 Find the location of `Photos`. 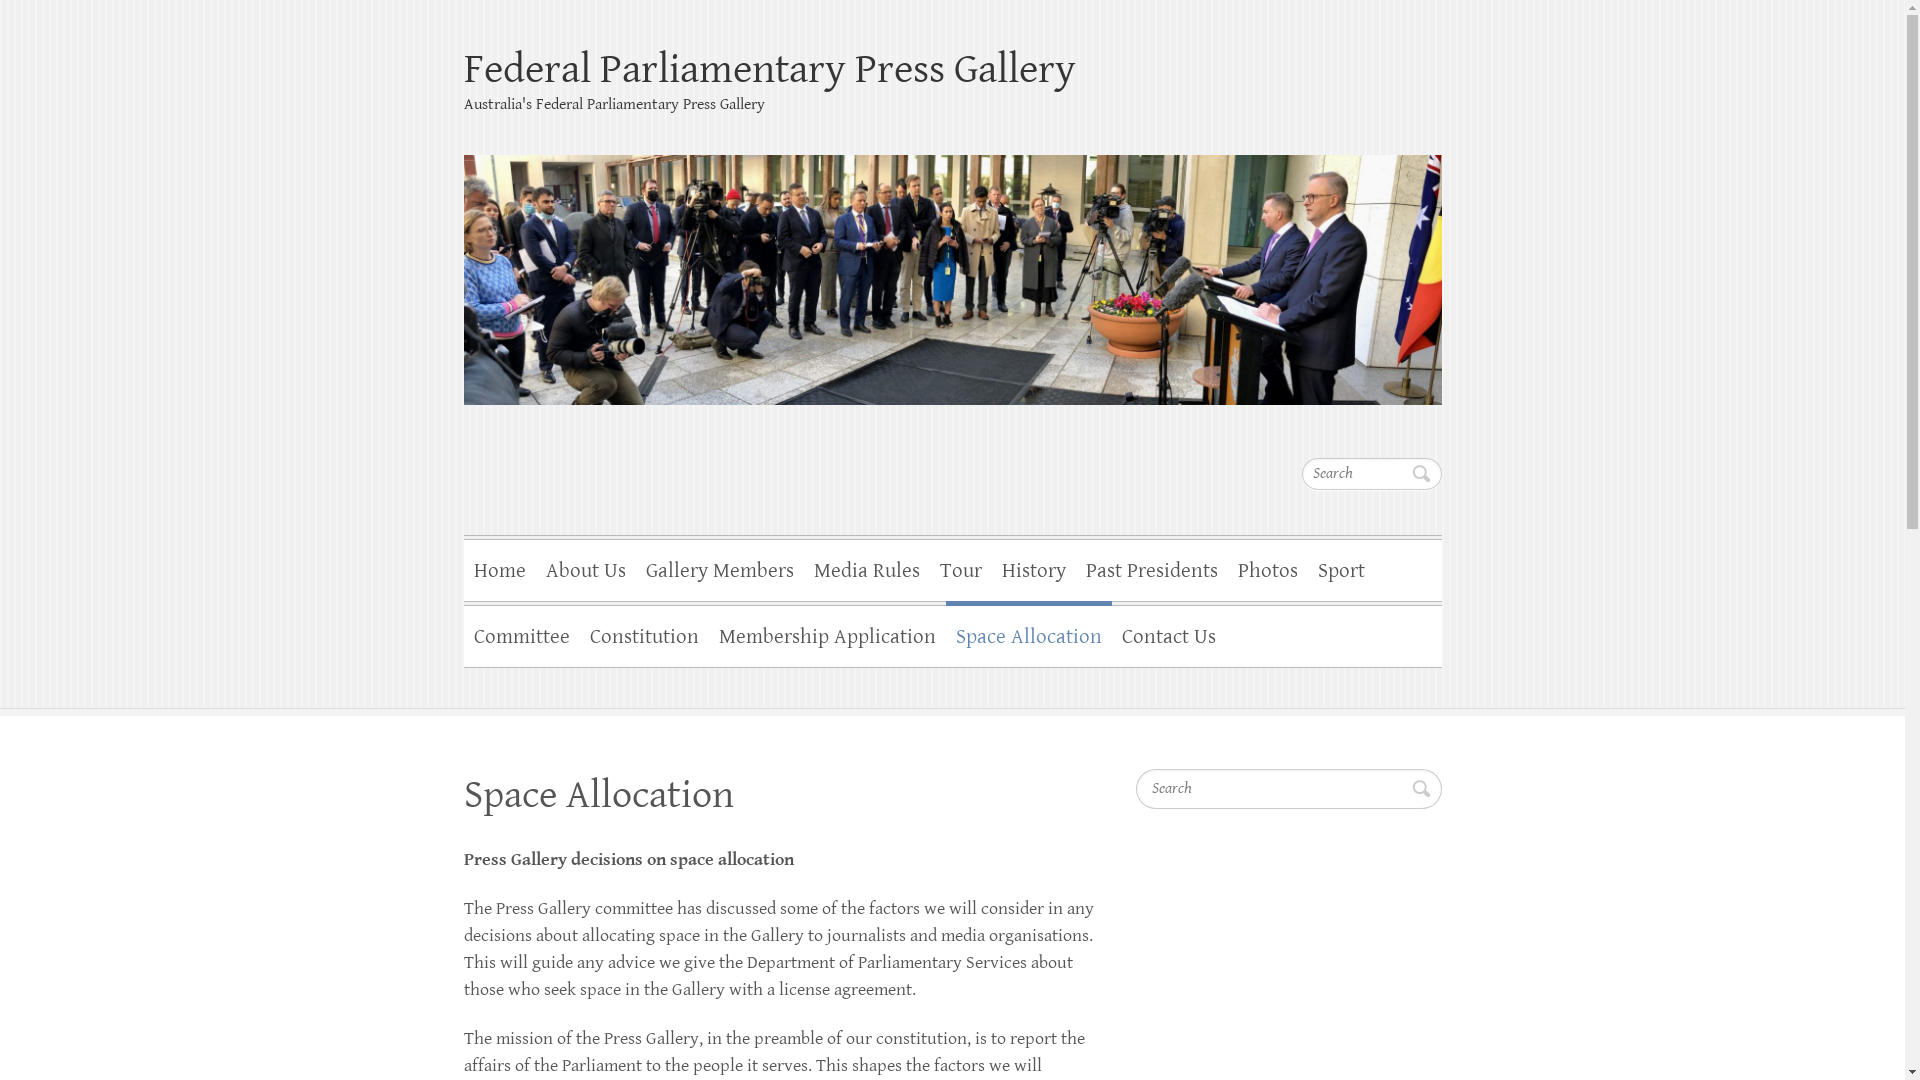

Photos is located at coordinates (1268, 568).